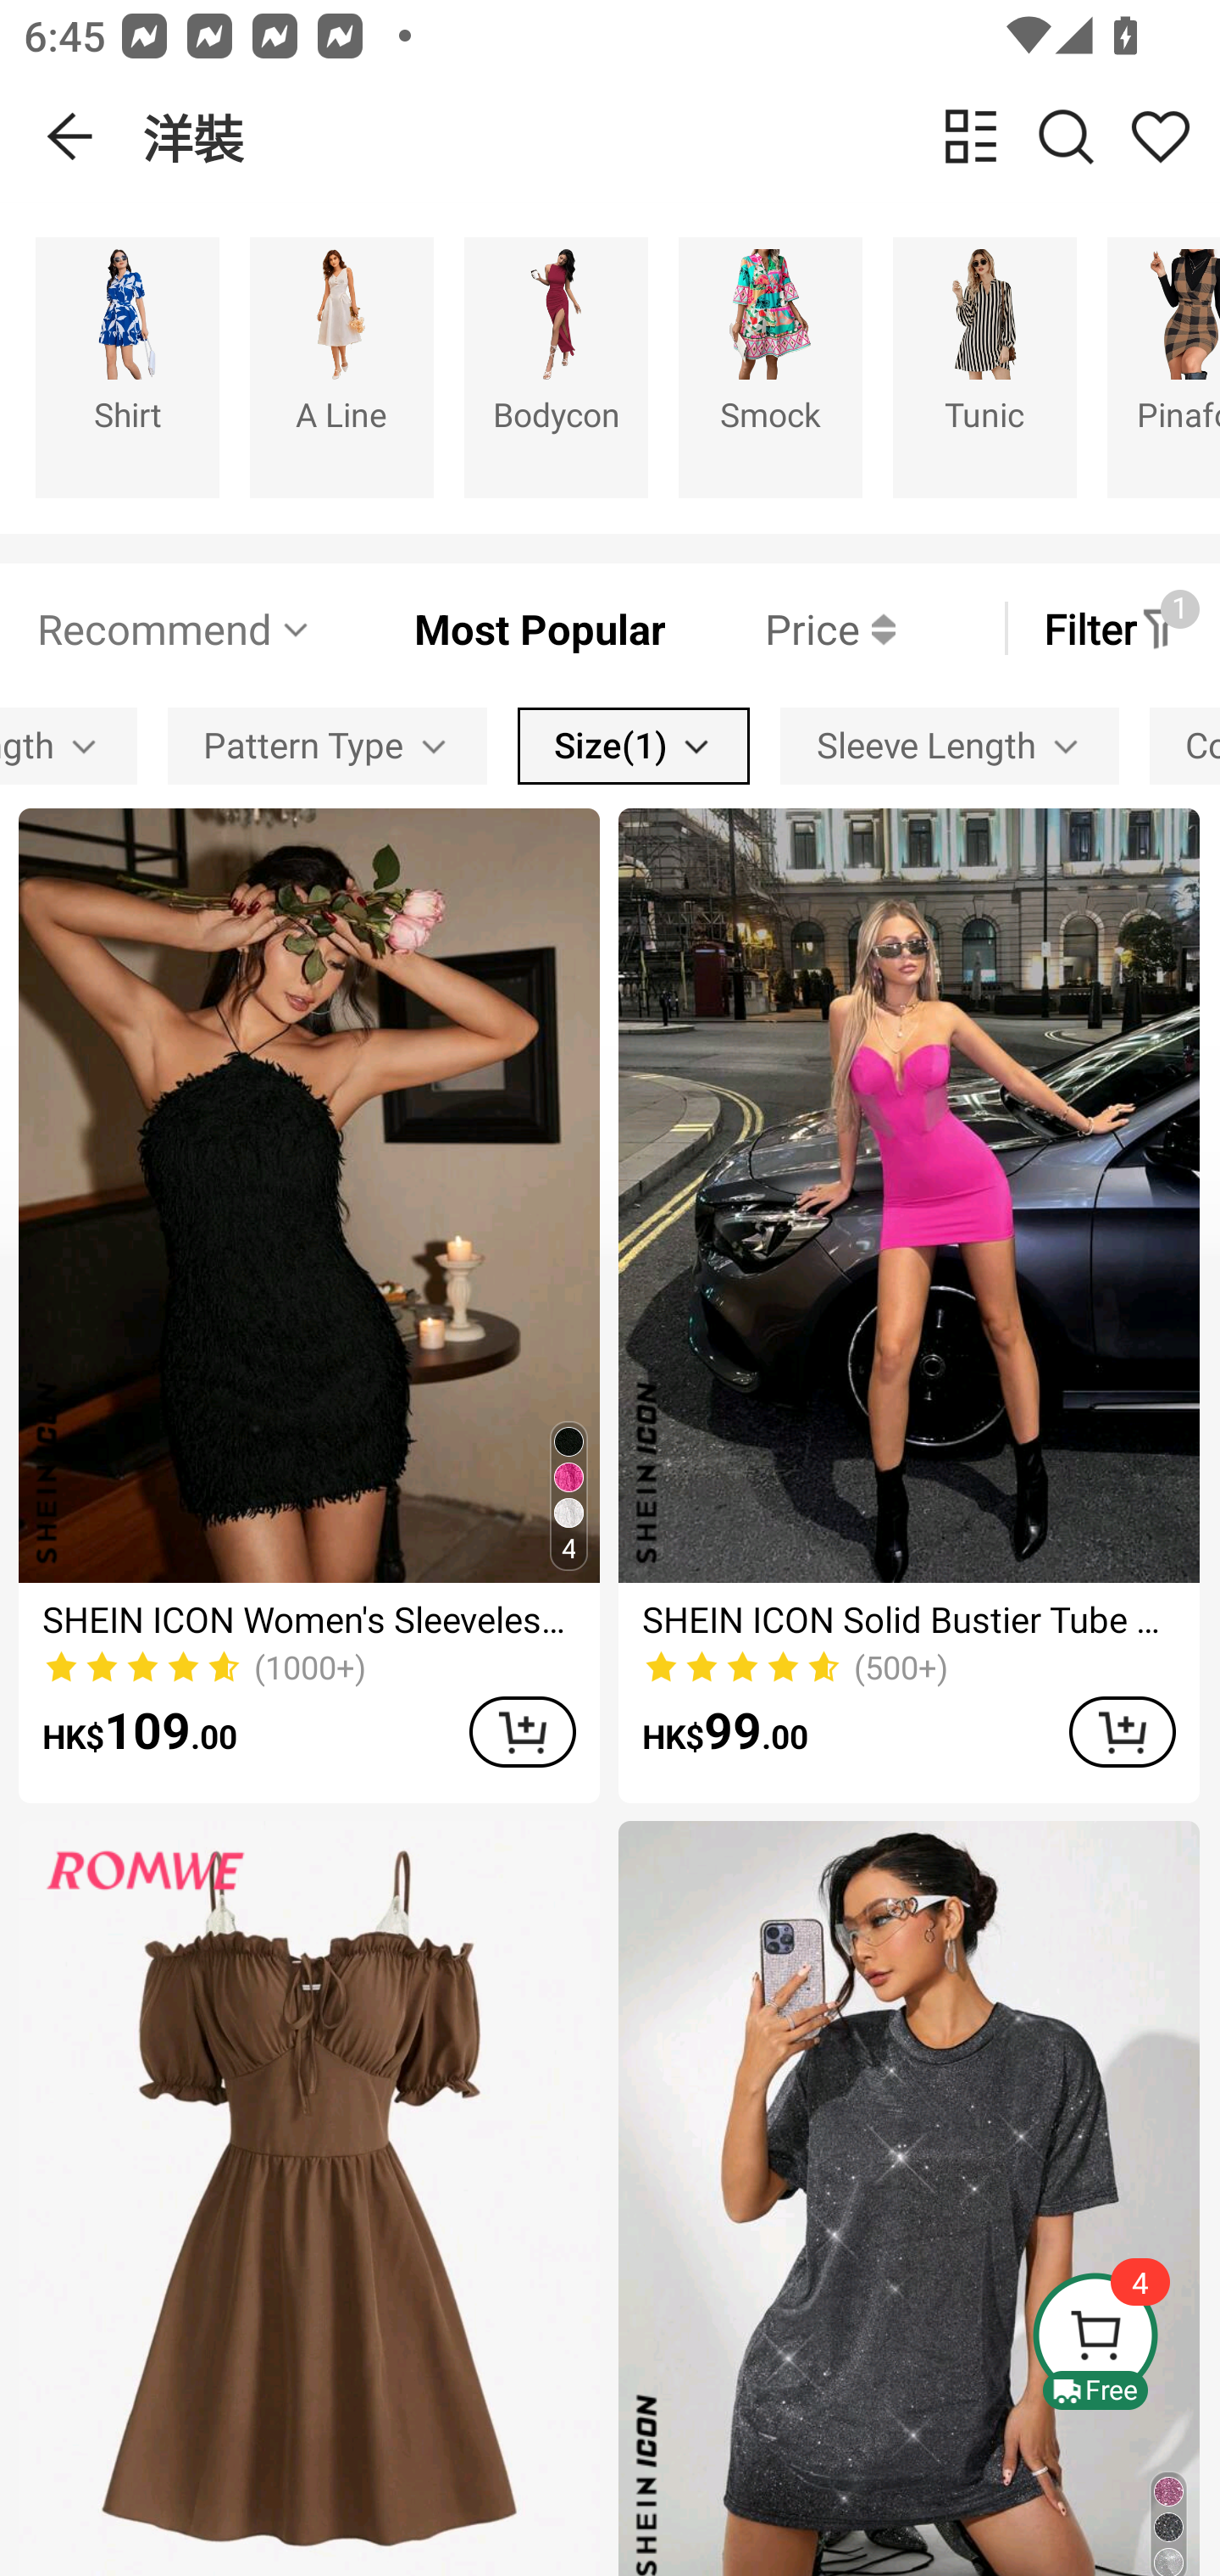 This screenshot has height=2576, width=1220. Describe the element at coordinates (634, 747) in the screenshot. I see `Size(1)` at that location.